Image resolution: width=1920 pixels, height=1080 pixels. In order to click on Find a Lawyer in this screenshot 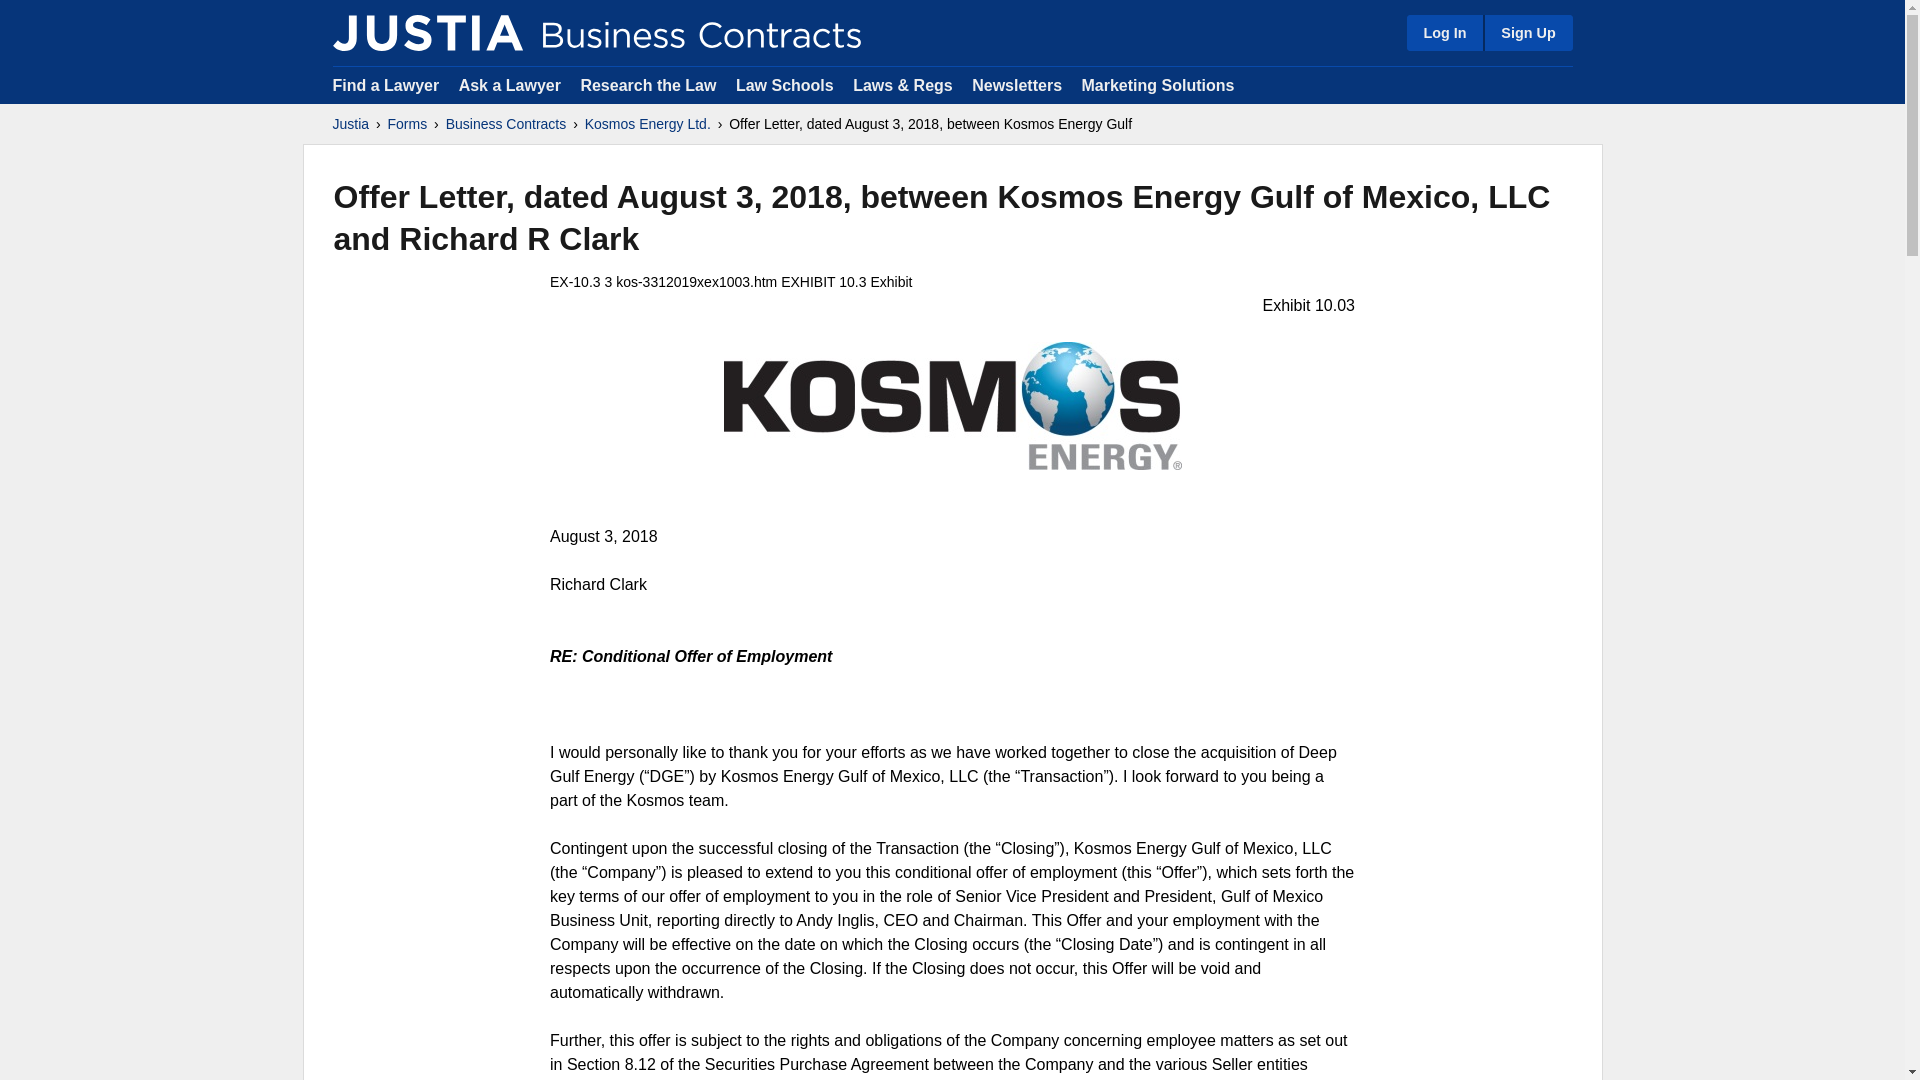, I will do `click(386, 84)`.